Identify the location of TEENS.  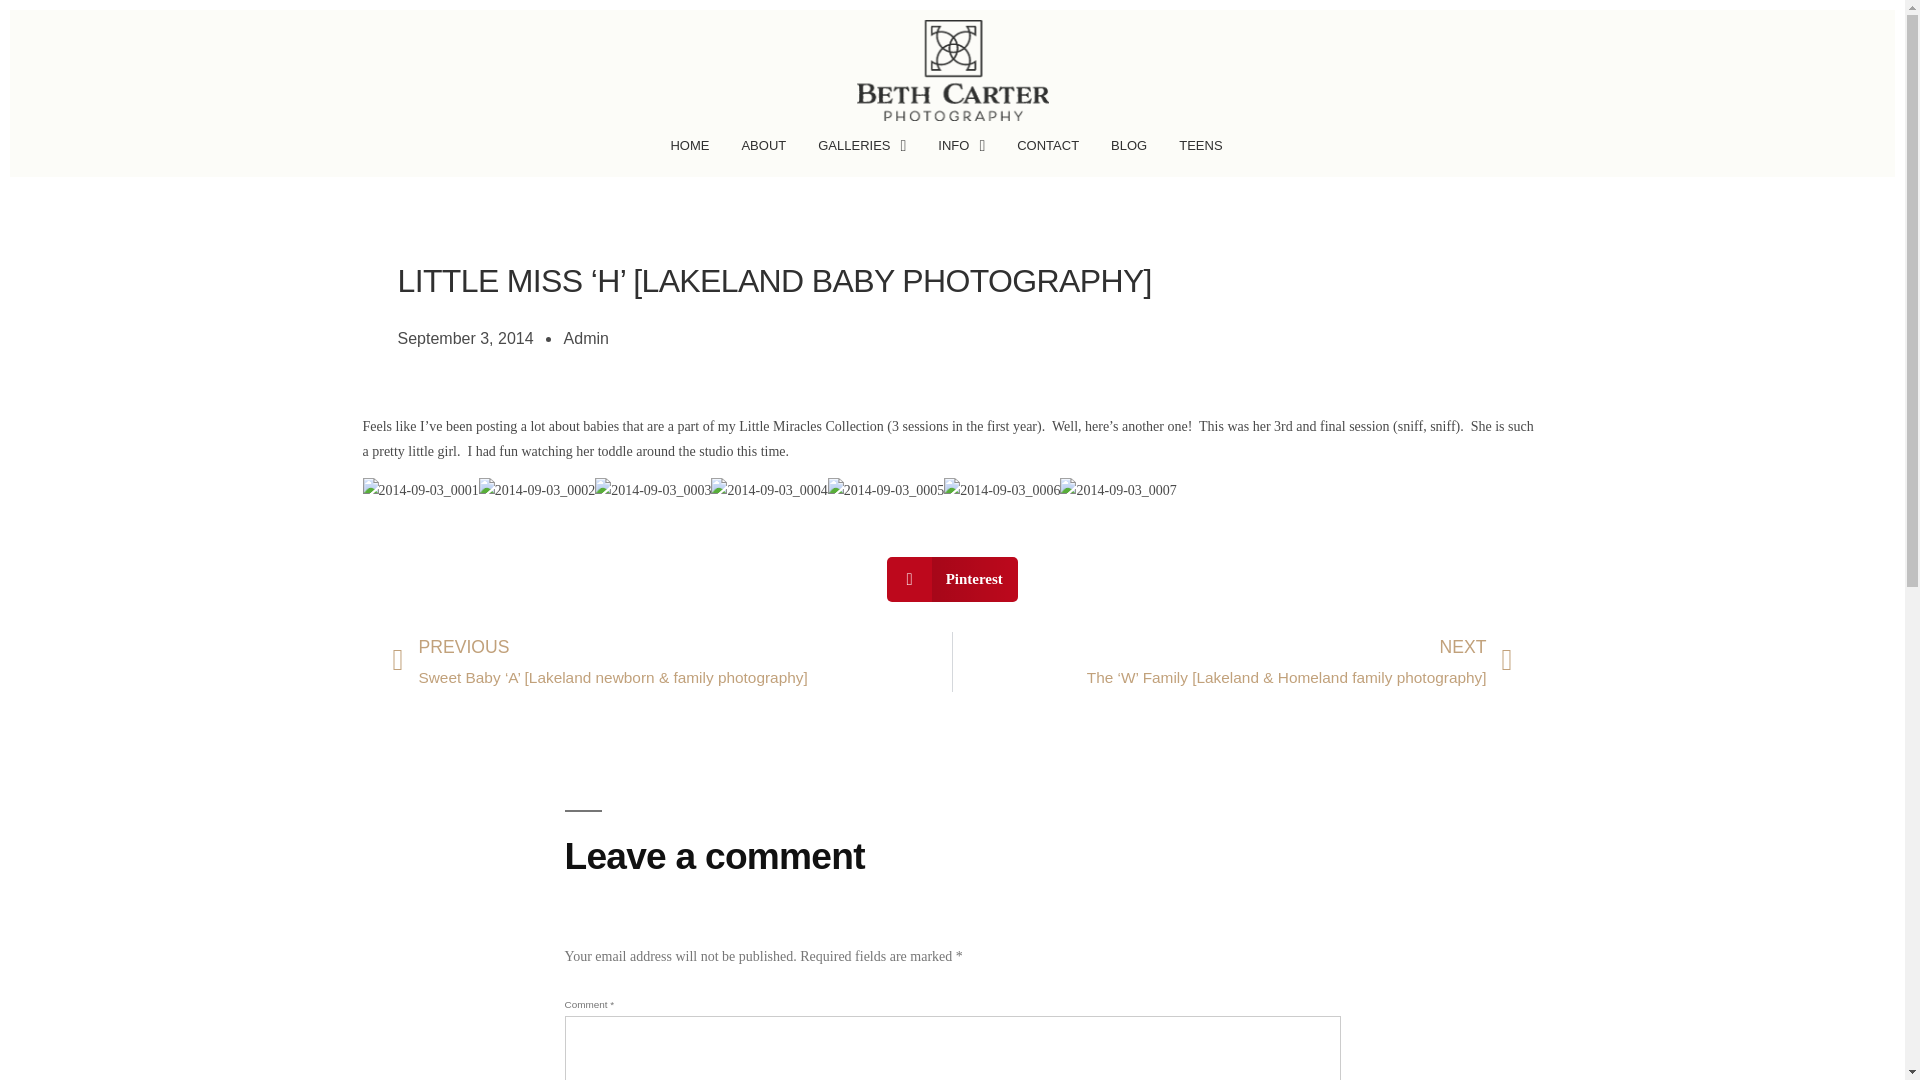
(1206, 152).